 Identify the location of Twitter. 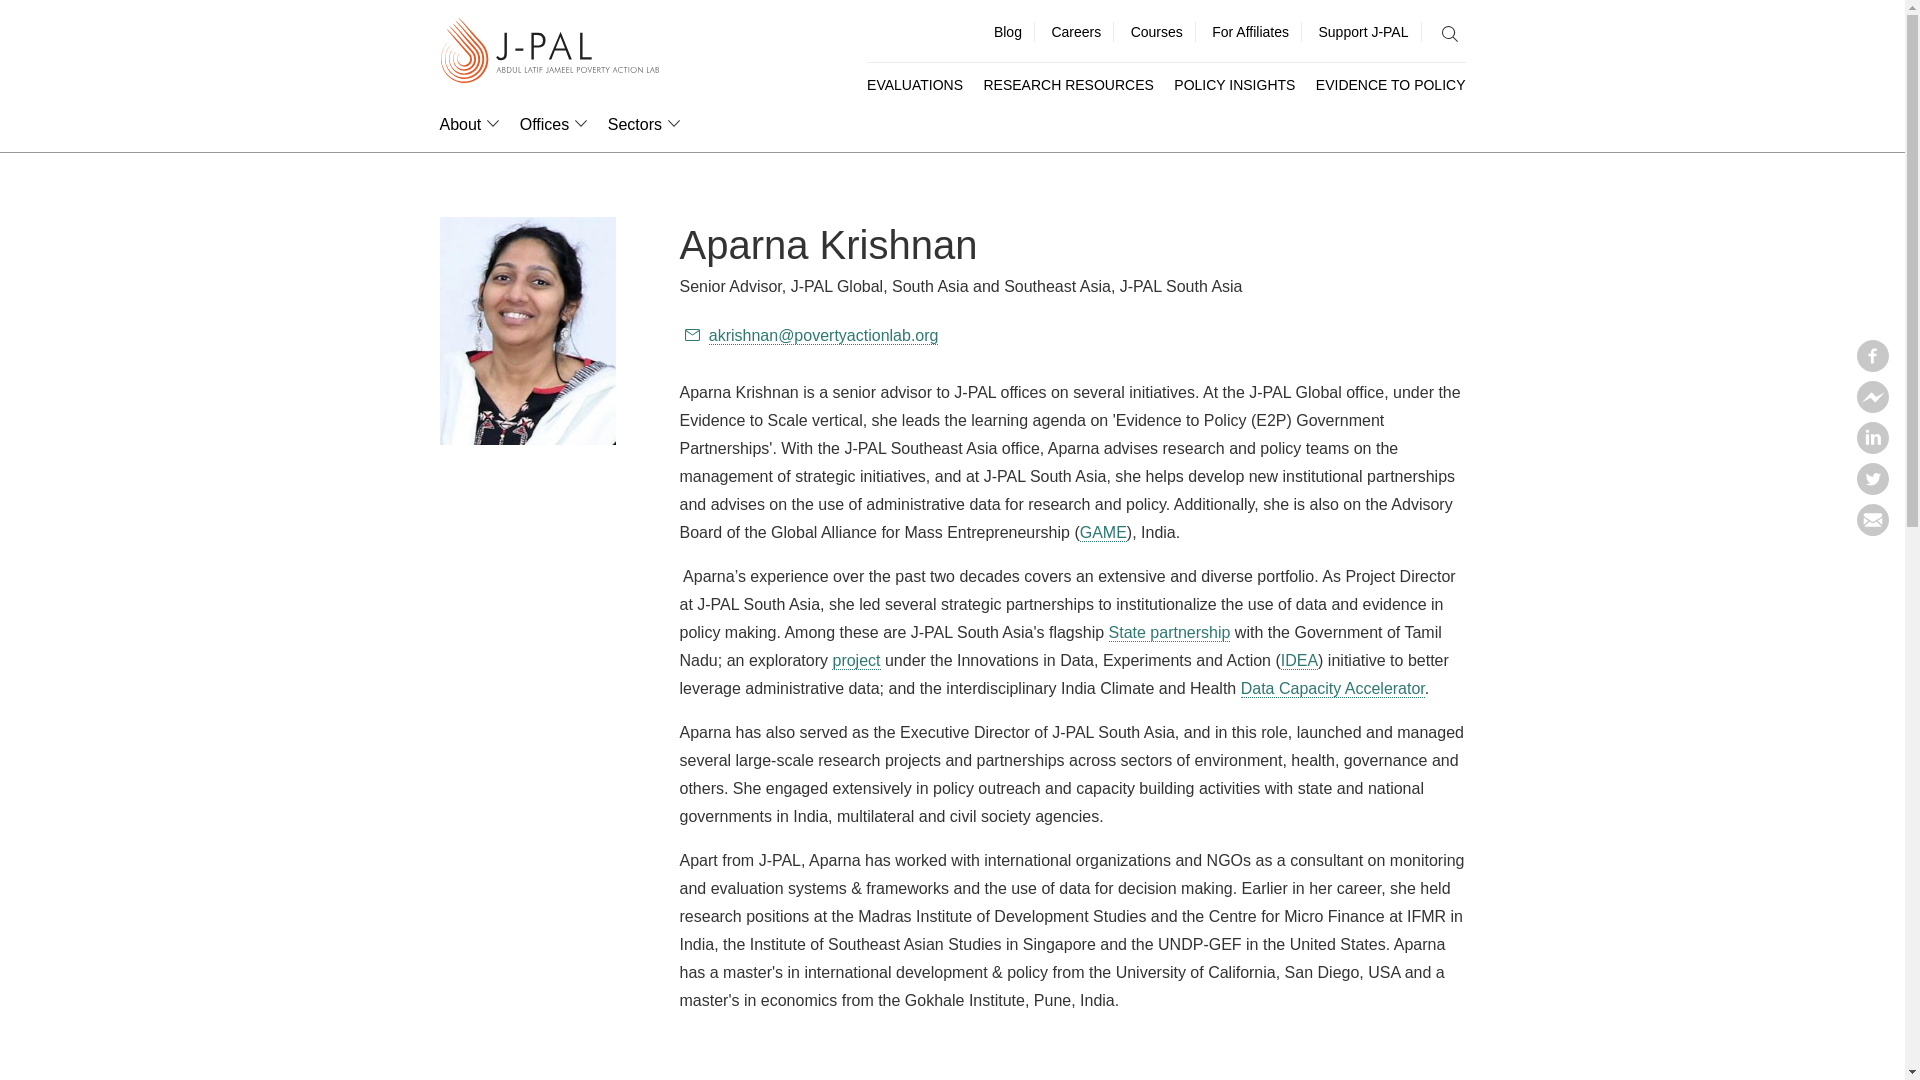
(1872, 488).